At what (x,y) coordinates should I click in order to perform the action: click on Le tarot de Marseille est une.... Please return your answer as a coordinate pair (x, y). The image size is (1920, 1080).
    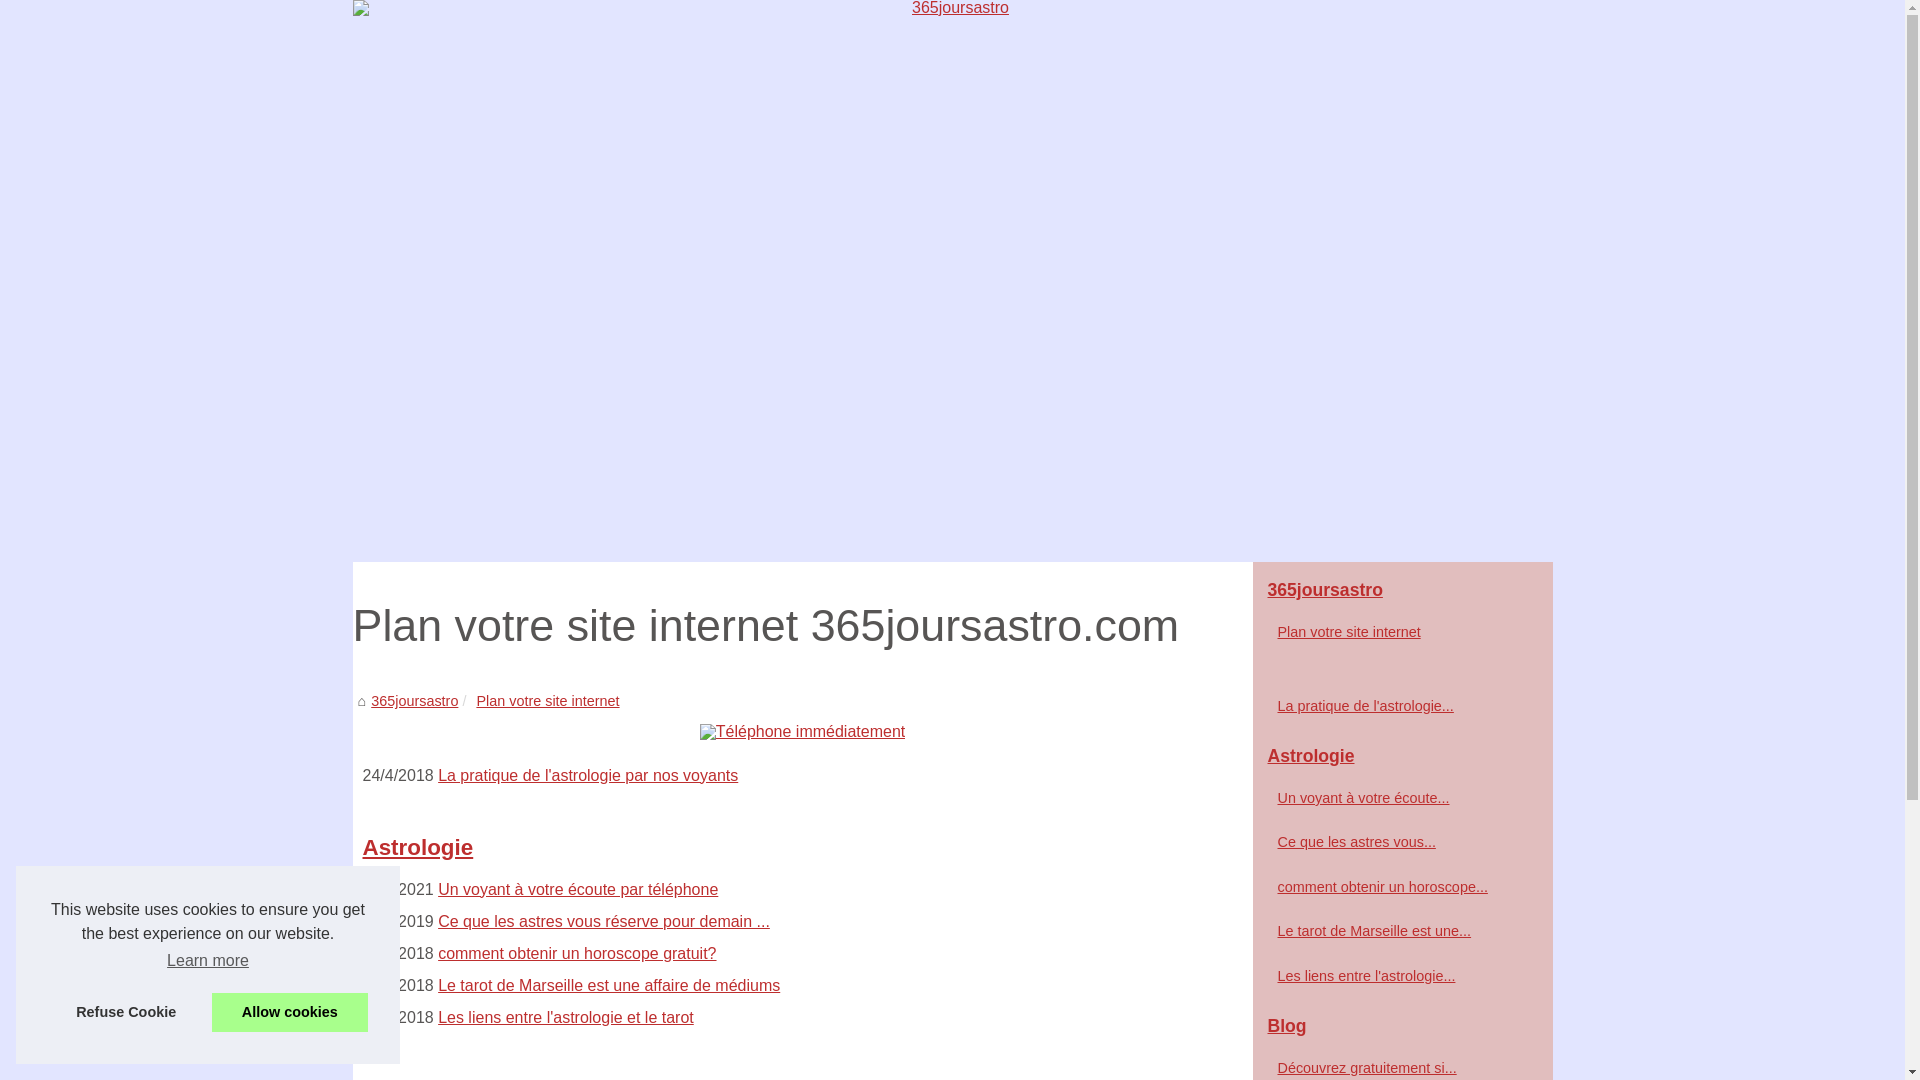
    Looking at the image, I should click on (1392, 931).